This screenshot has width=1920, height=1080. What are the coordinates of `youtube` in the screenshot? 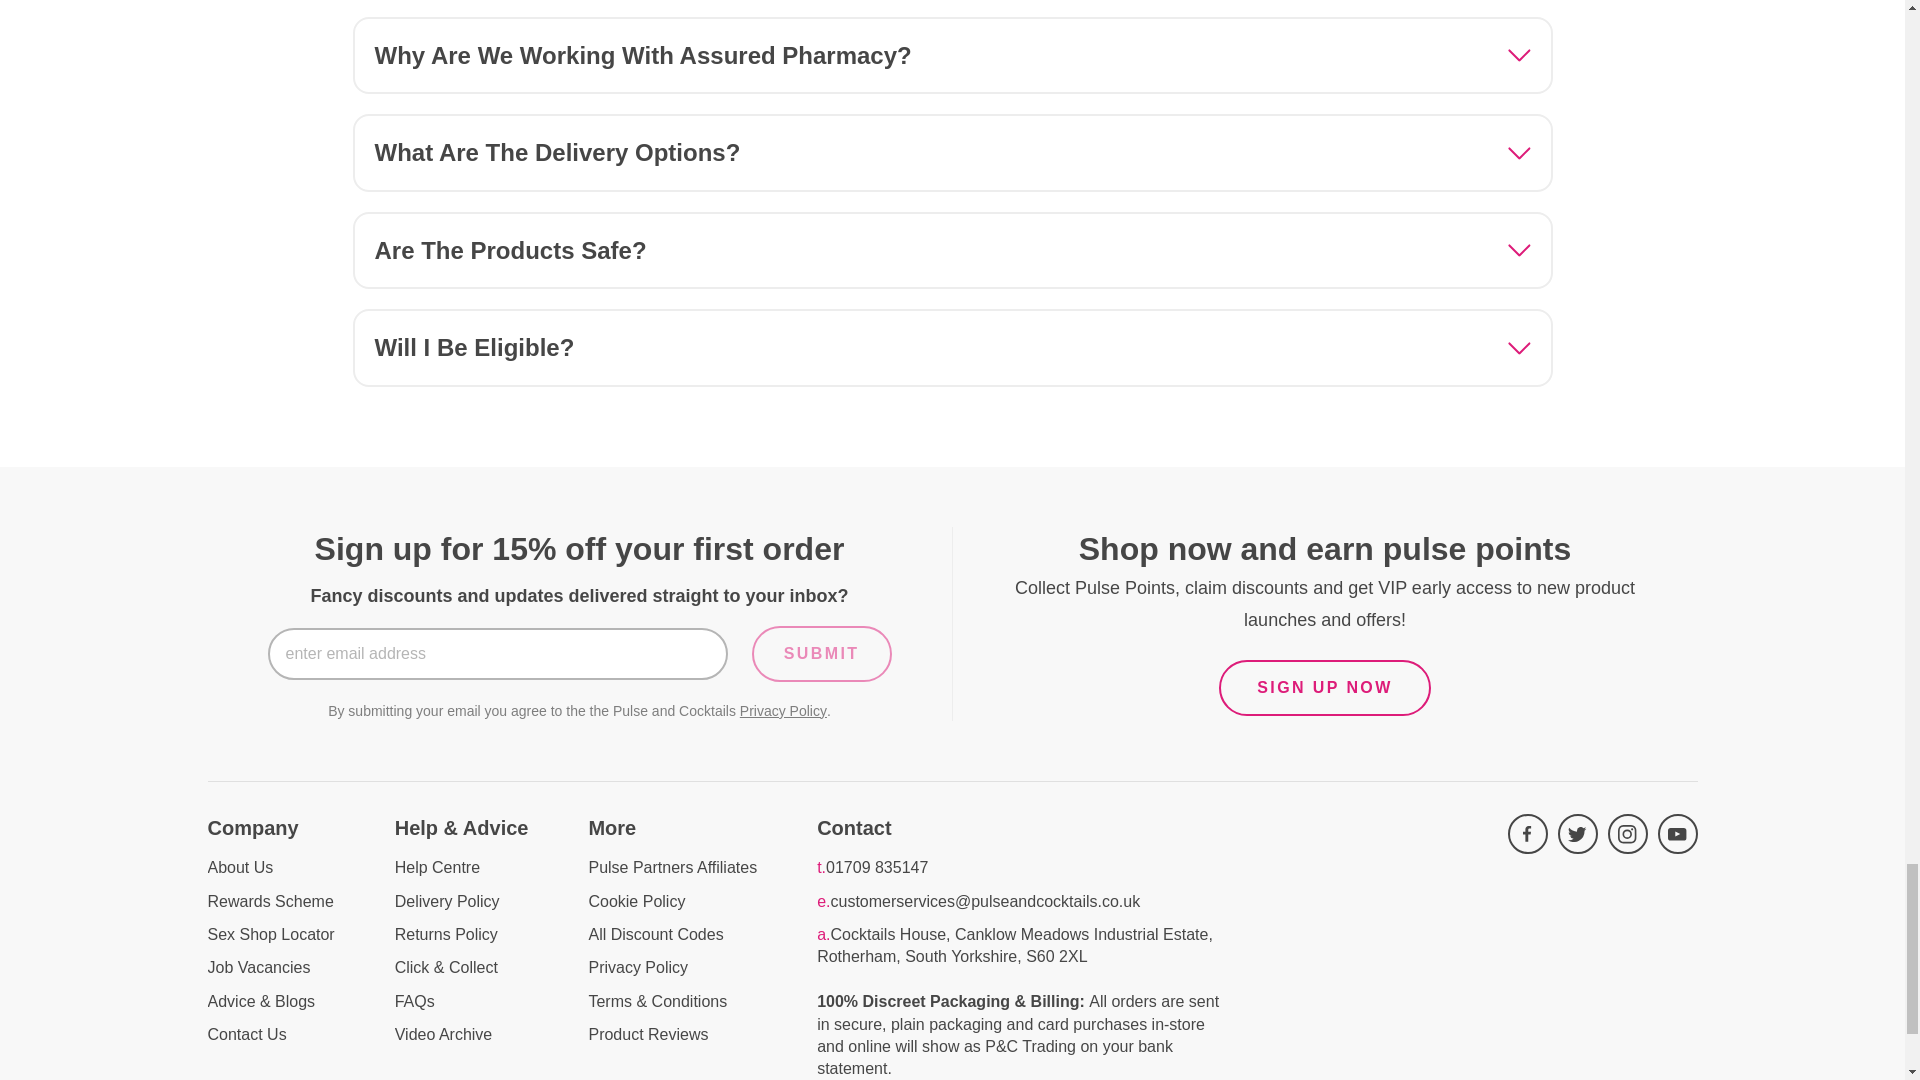 It's located at (1678, 834).